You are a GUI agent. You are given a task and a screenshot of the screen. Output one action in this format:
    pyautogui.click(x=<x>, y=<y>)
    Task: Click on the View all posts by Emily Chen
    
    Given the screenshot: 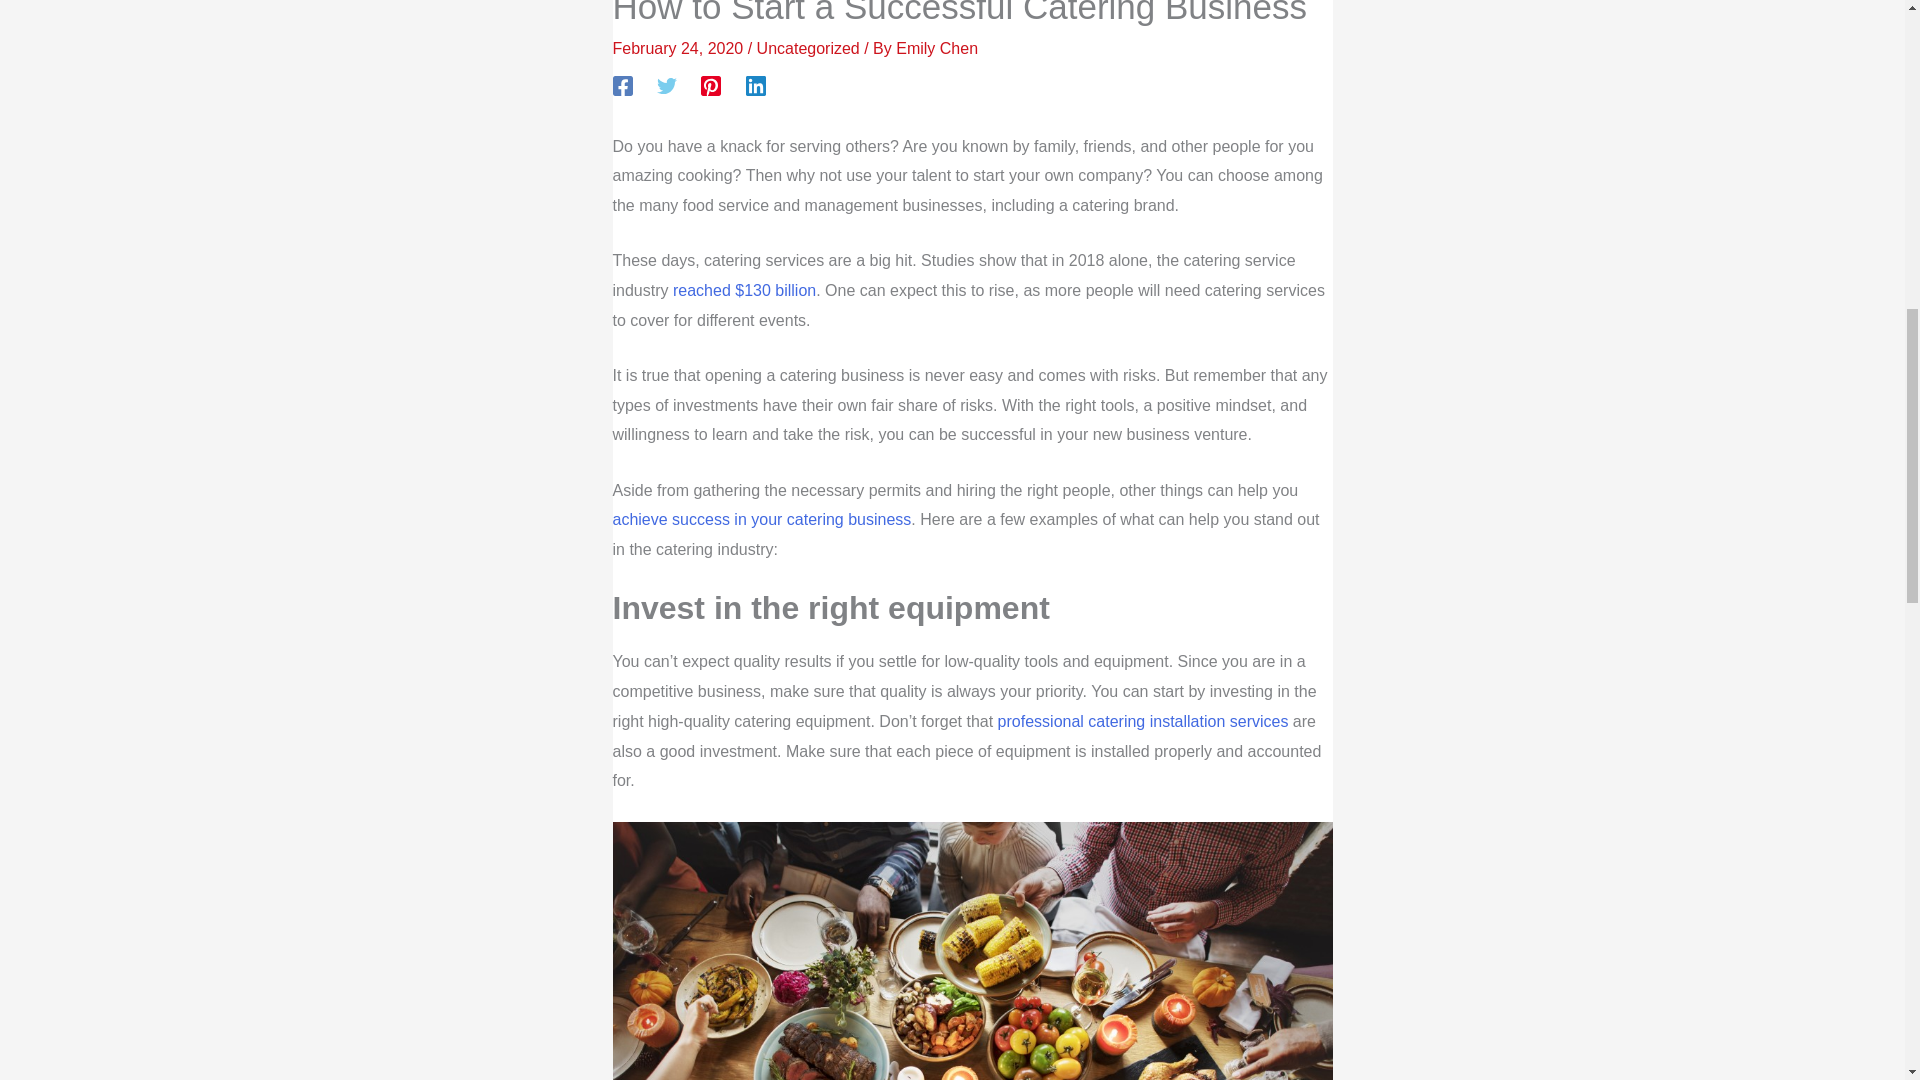 What is the action you would take?
    pyautogui.click(x=936, y=48)
    